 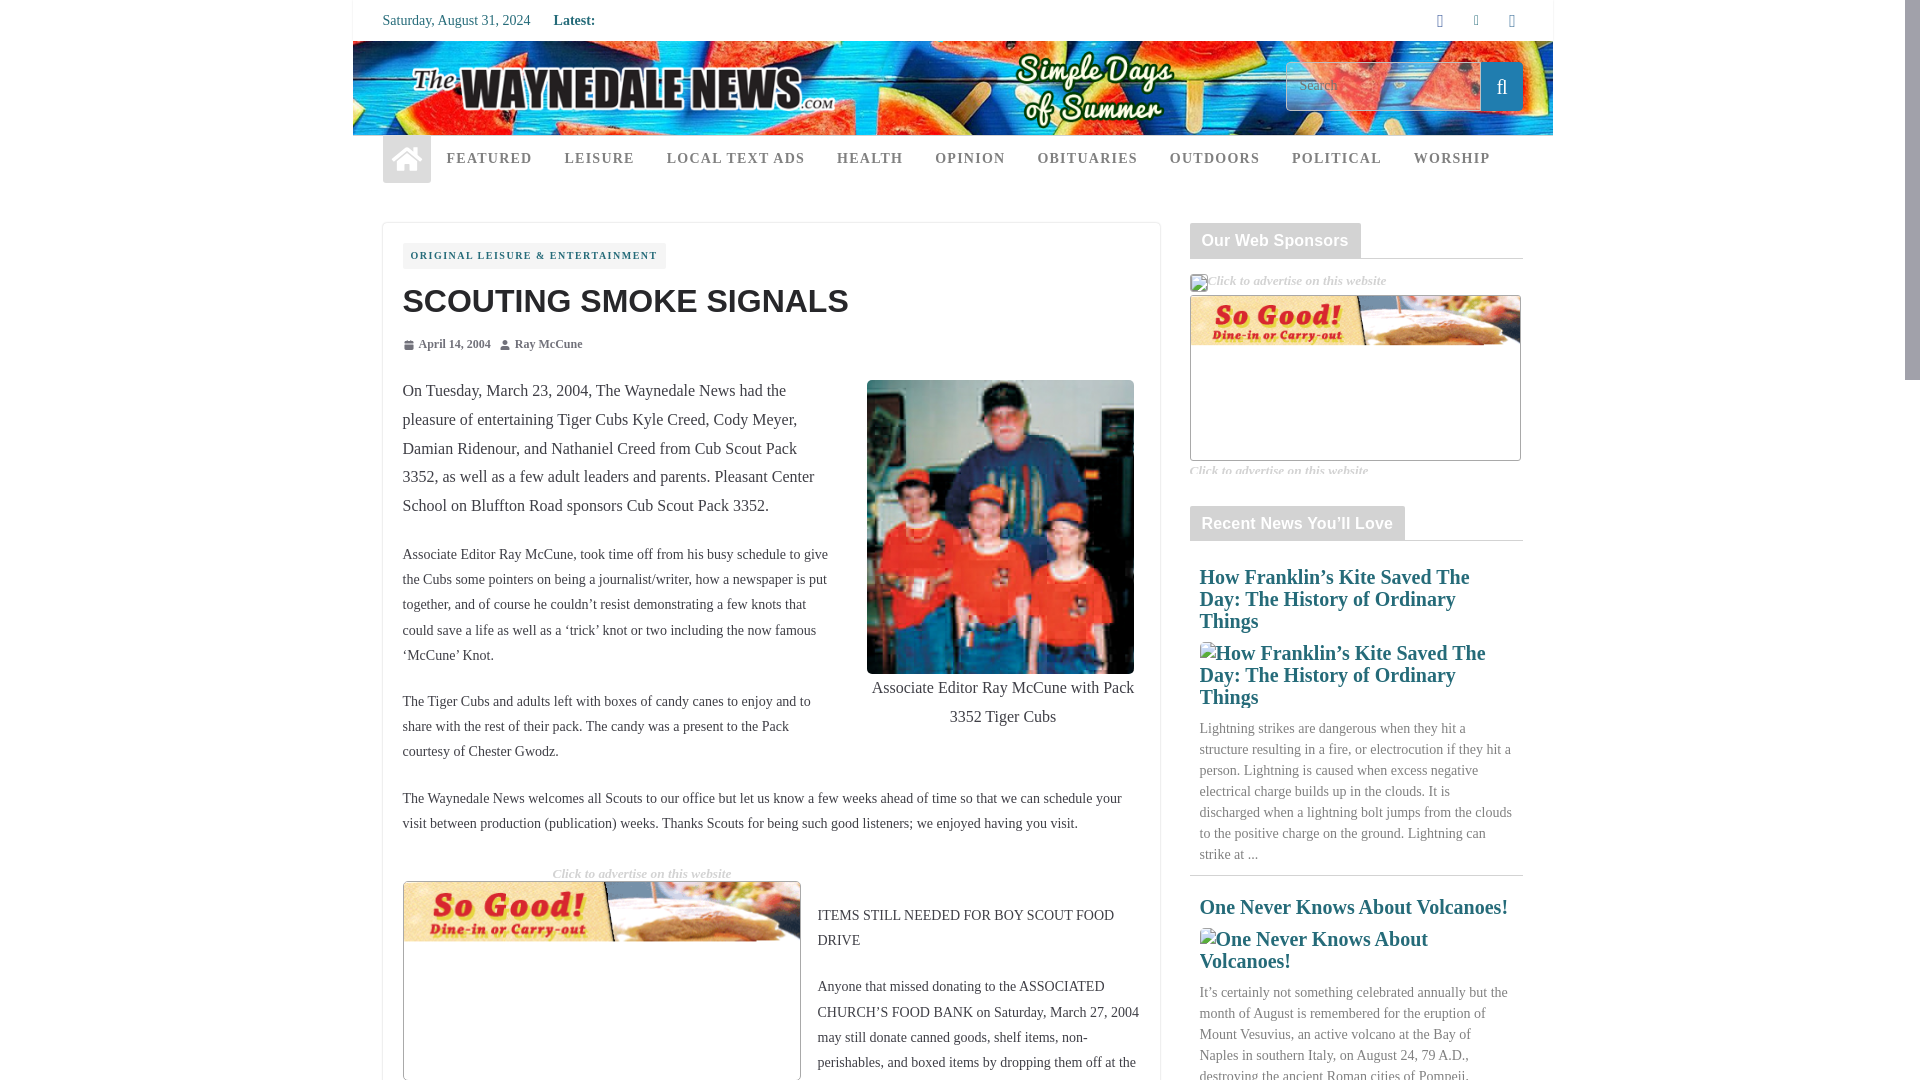 What do you see at coordinates (1451, 158) in the screenshot?
I see `WORSHIP` at bounding box center [1451, 158].